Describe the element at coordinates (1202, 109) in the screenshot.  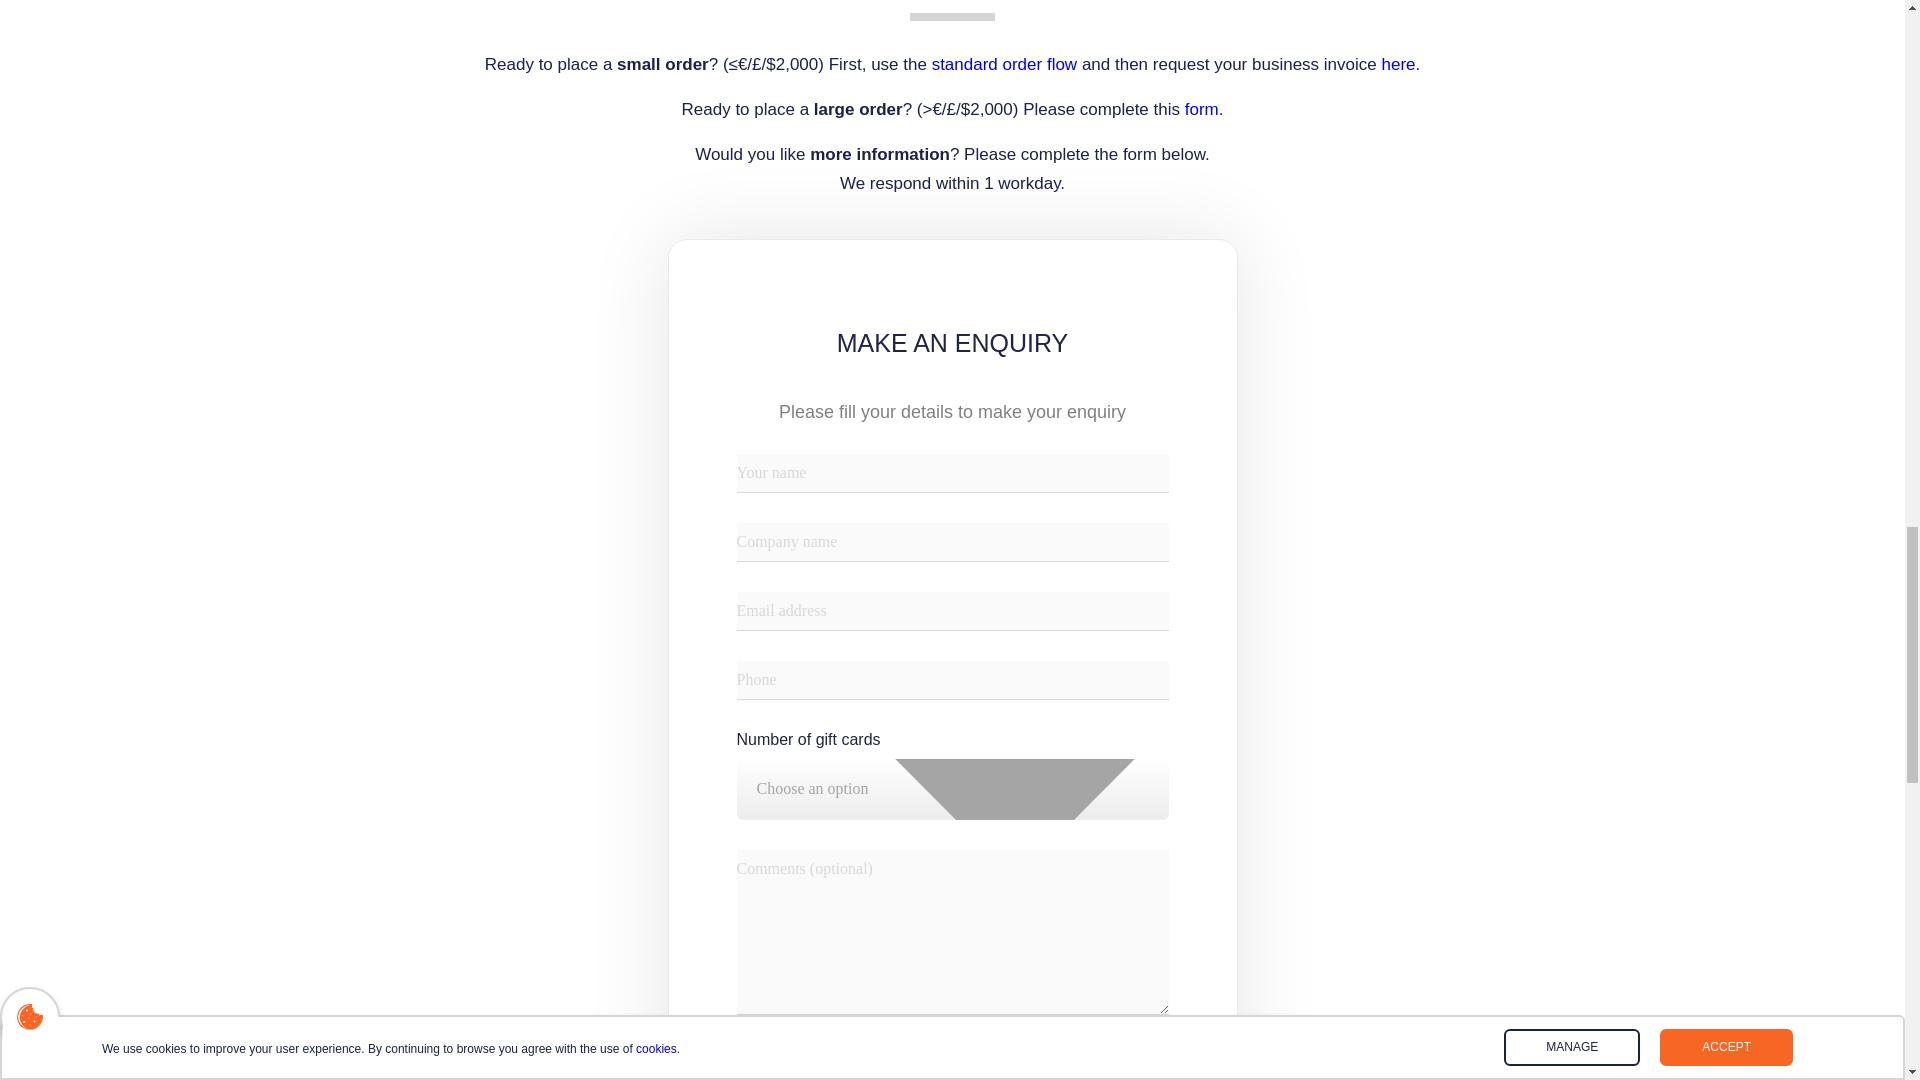
I see `form` at that location.